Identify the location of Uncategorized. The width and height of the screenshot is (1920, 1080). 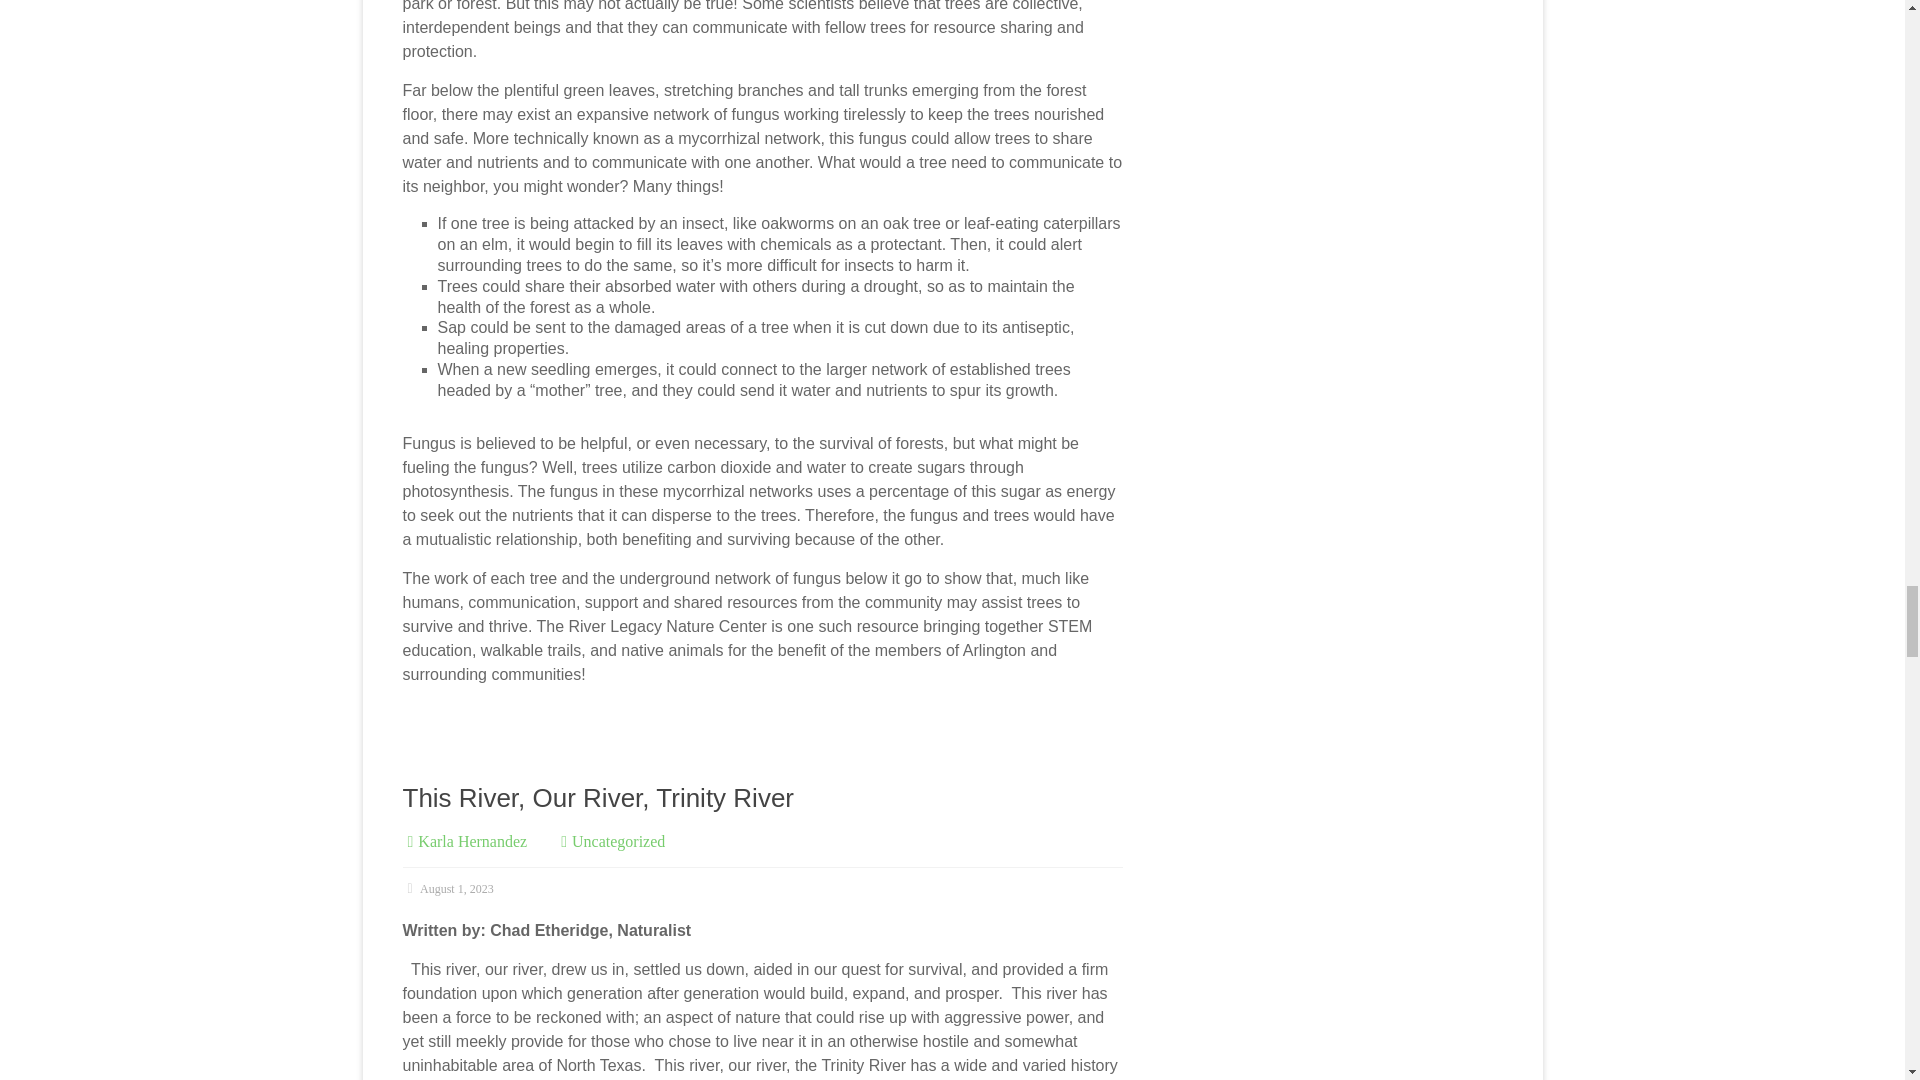
(618, 840).